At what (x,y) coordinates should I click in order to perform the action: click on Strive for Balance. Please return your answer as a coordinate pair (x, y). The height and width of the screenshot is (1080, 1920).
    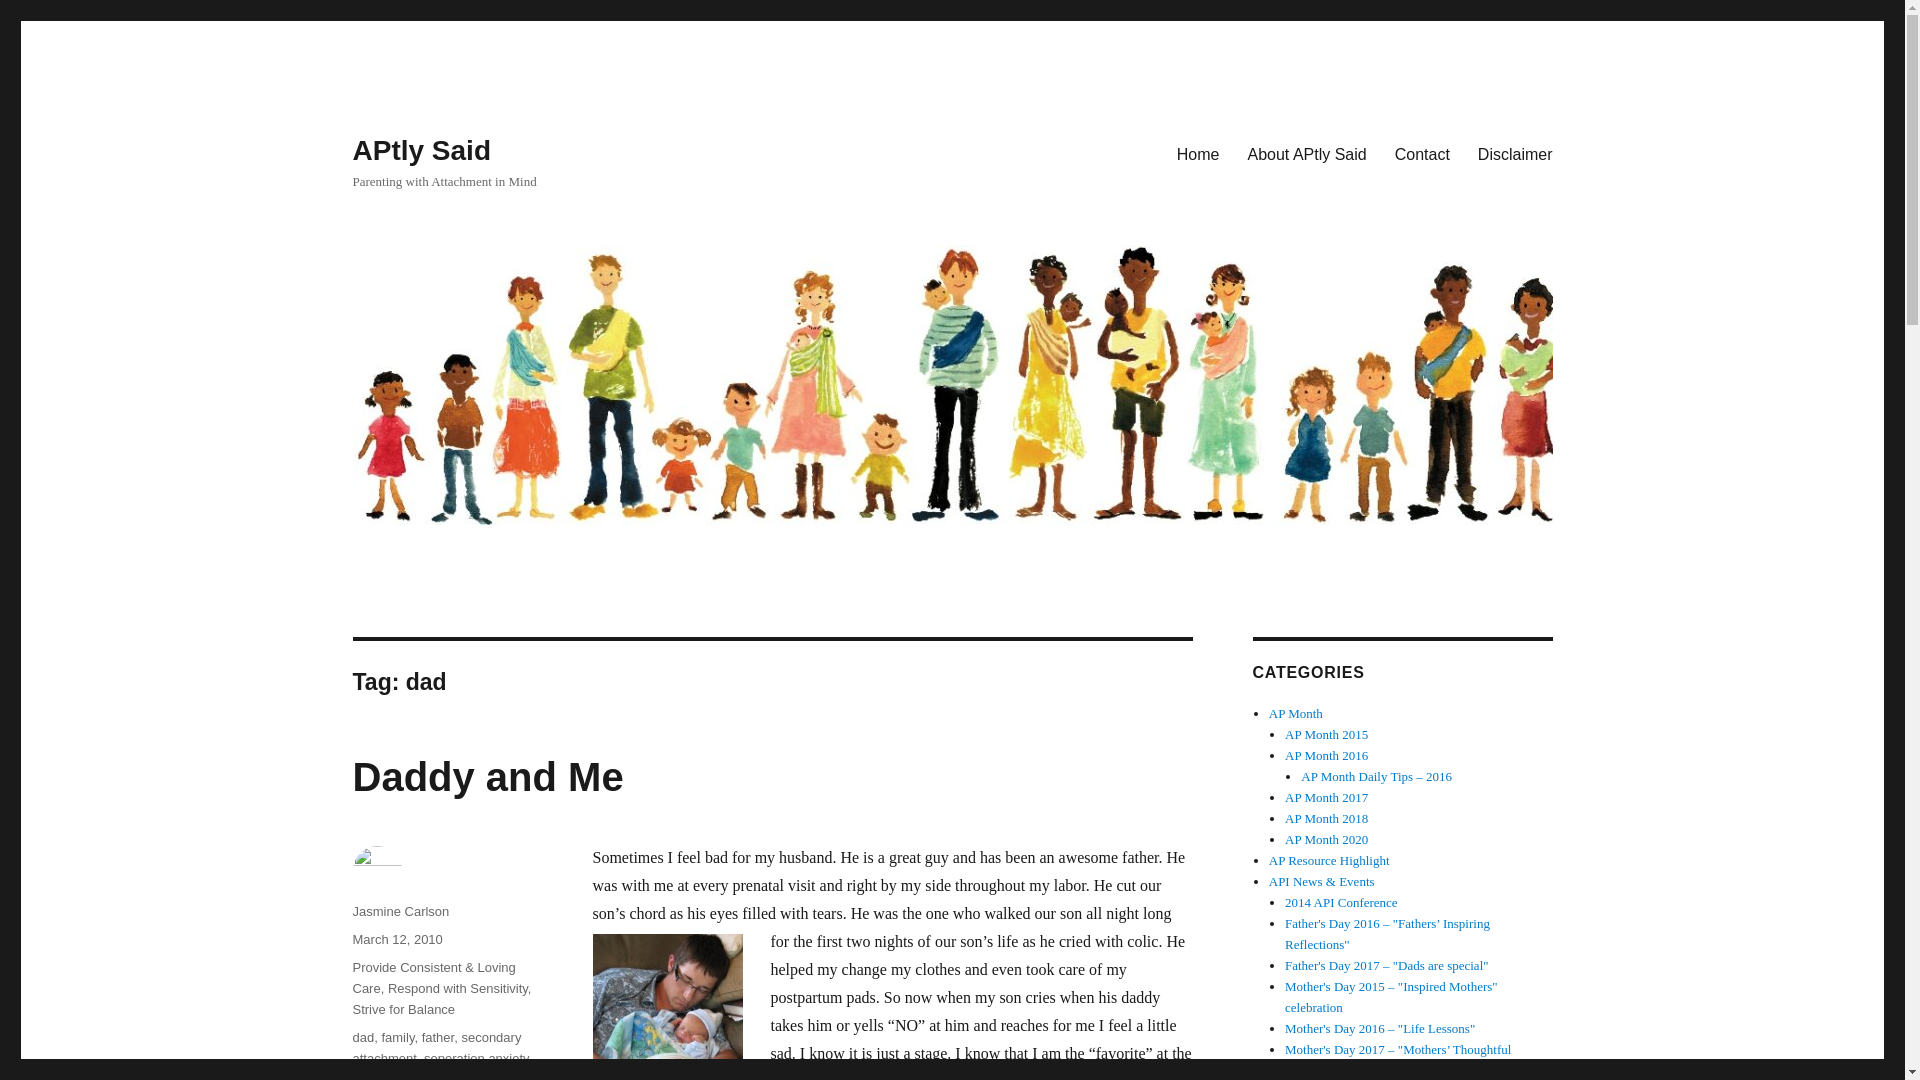
    Looking at the image, I should click on (403, 1010).